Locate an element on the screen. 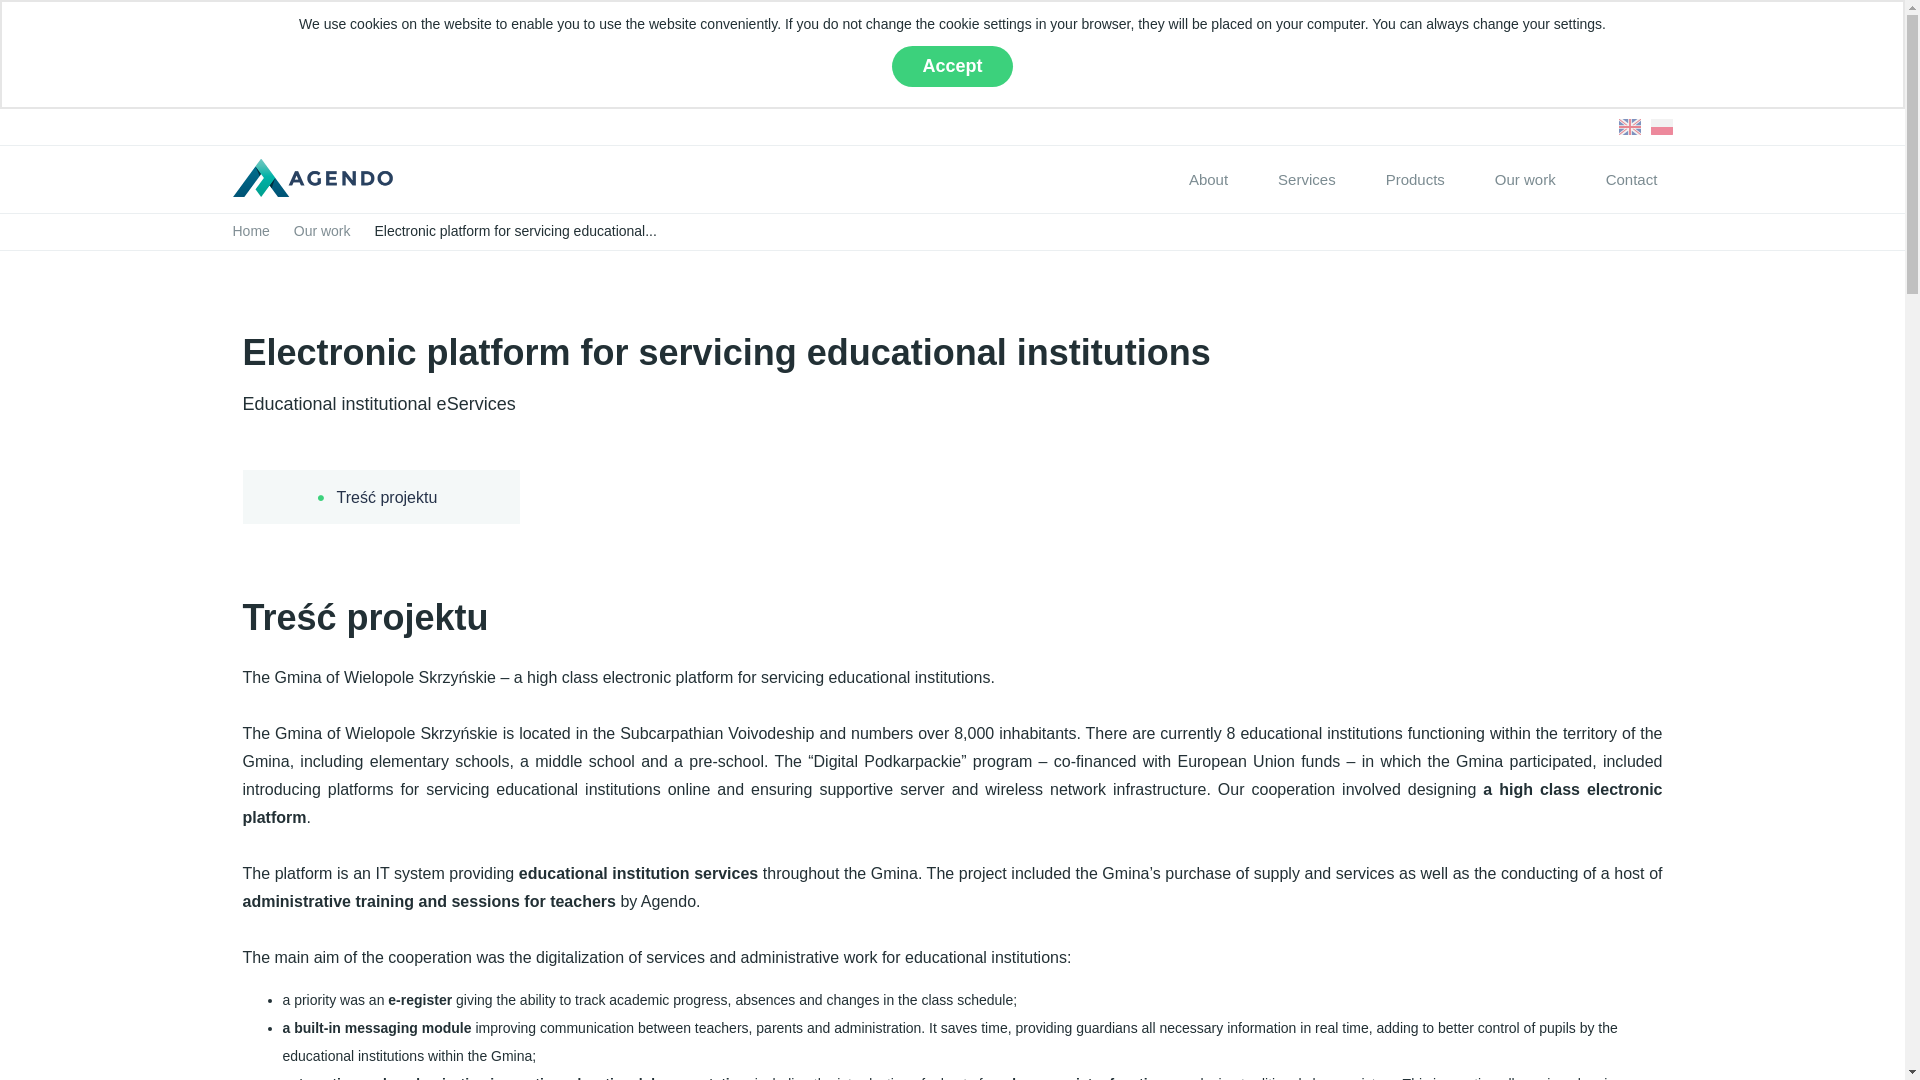  Electronic platform for servicing educational institutions is located at coordinates (515, 230).